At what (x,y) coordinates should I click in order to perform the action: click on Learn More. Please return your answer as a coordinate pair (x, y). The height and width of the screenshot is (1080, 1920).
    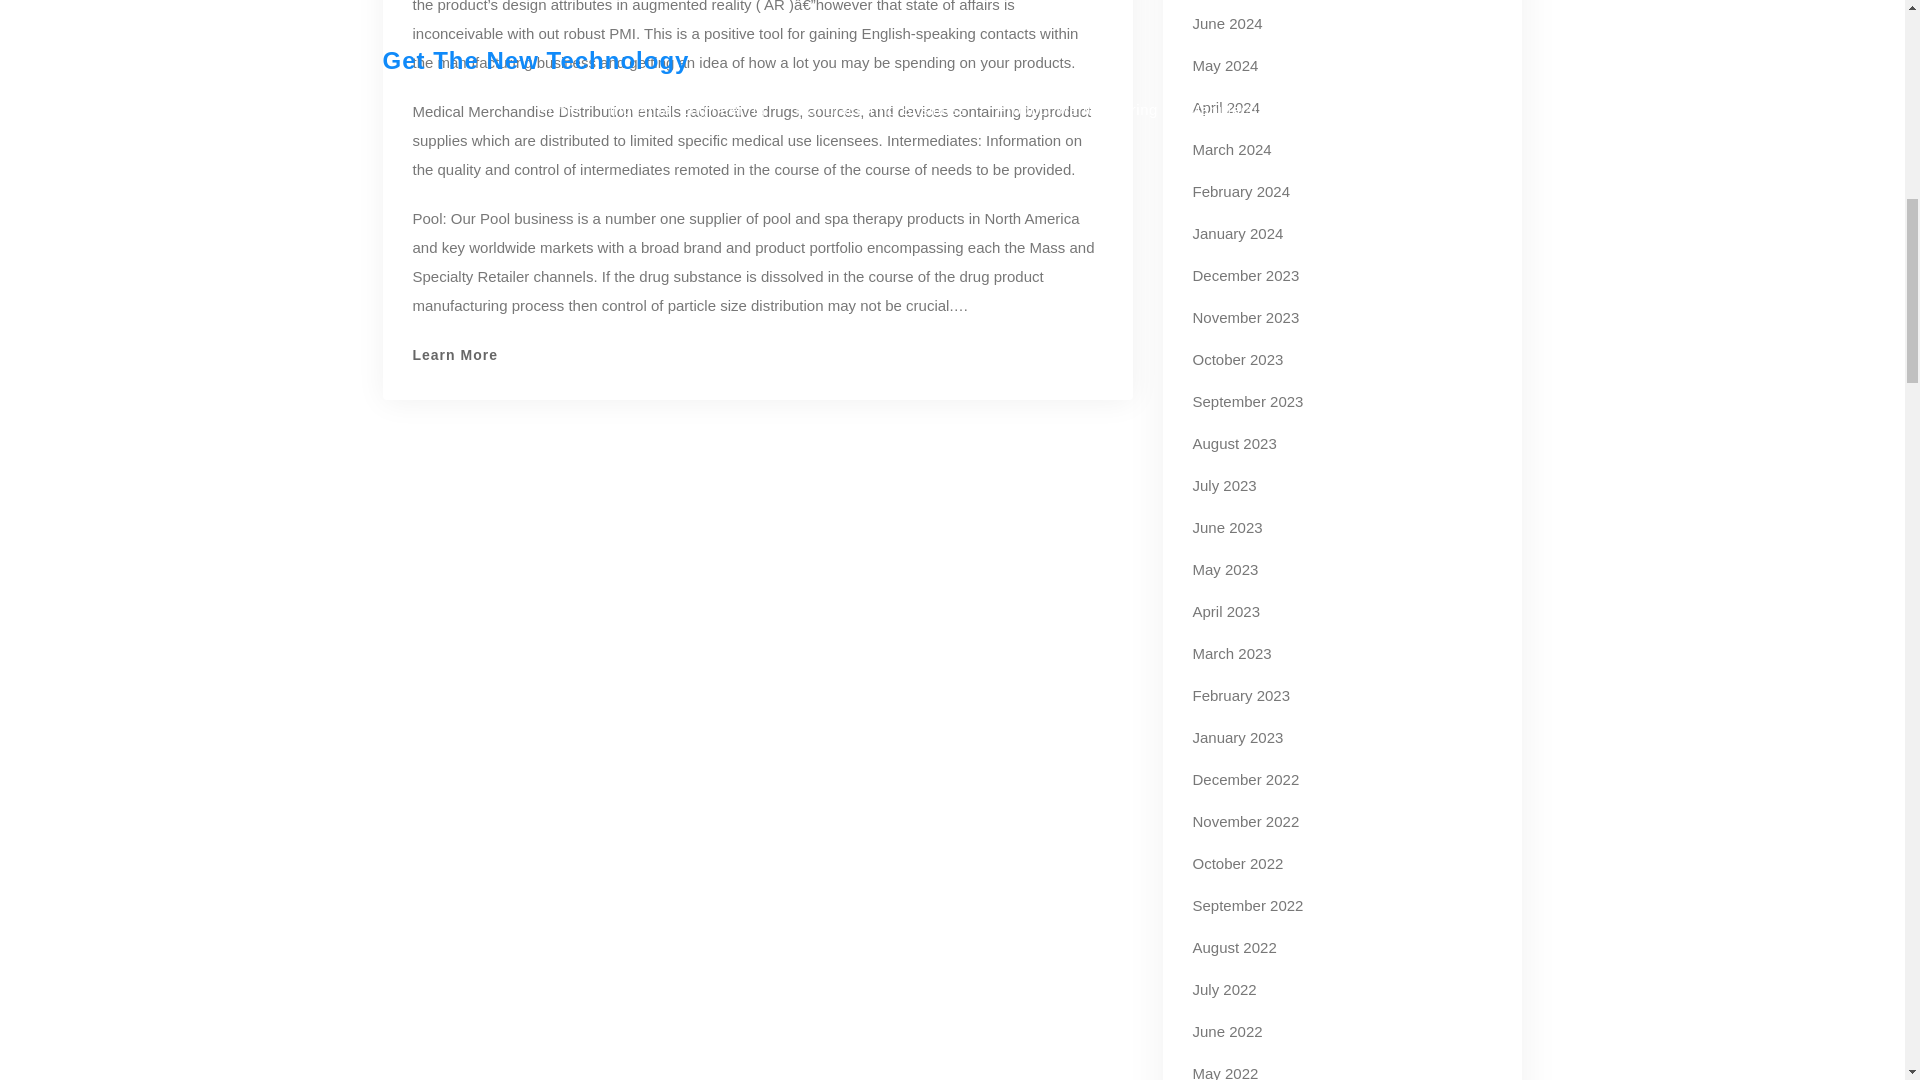
    Looking at the image, I should click on (458, 354).